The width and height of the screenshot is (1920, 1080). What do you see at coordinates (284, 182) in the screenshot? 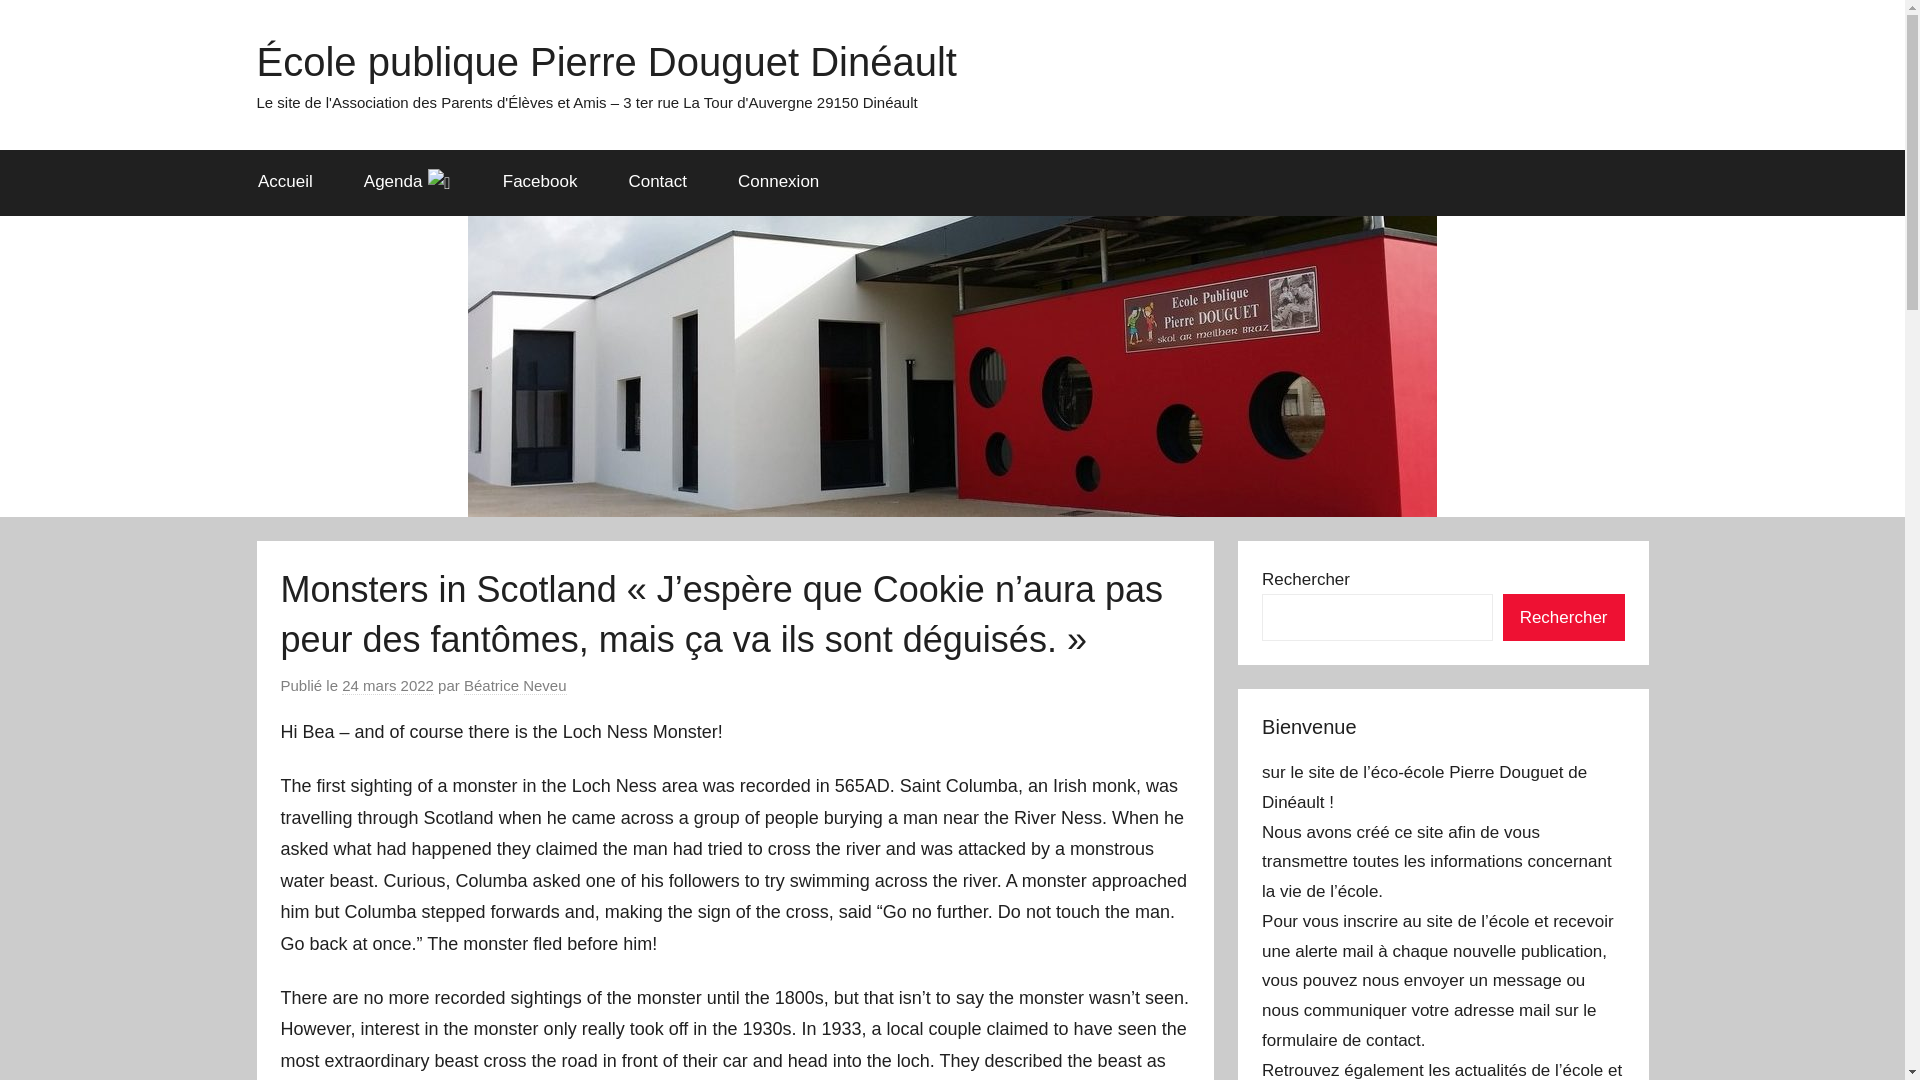
I see `Accueil` at bounding box center [284, 182].